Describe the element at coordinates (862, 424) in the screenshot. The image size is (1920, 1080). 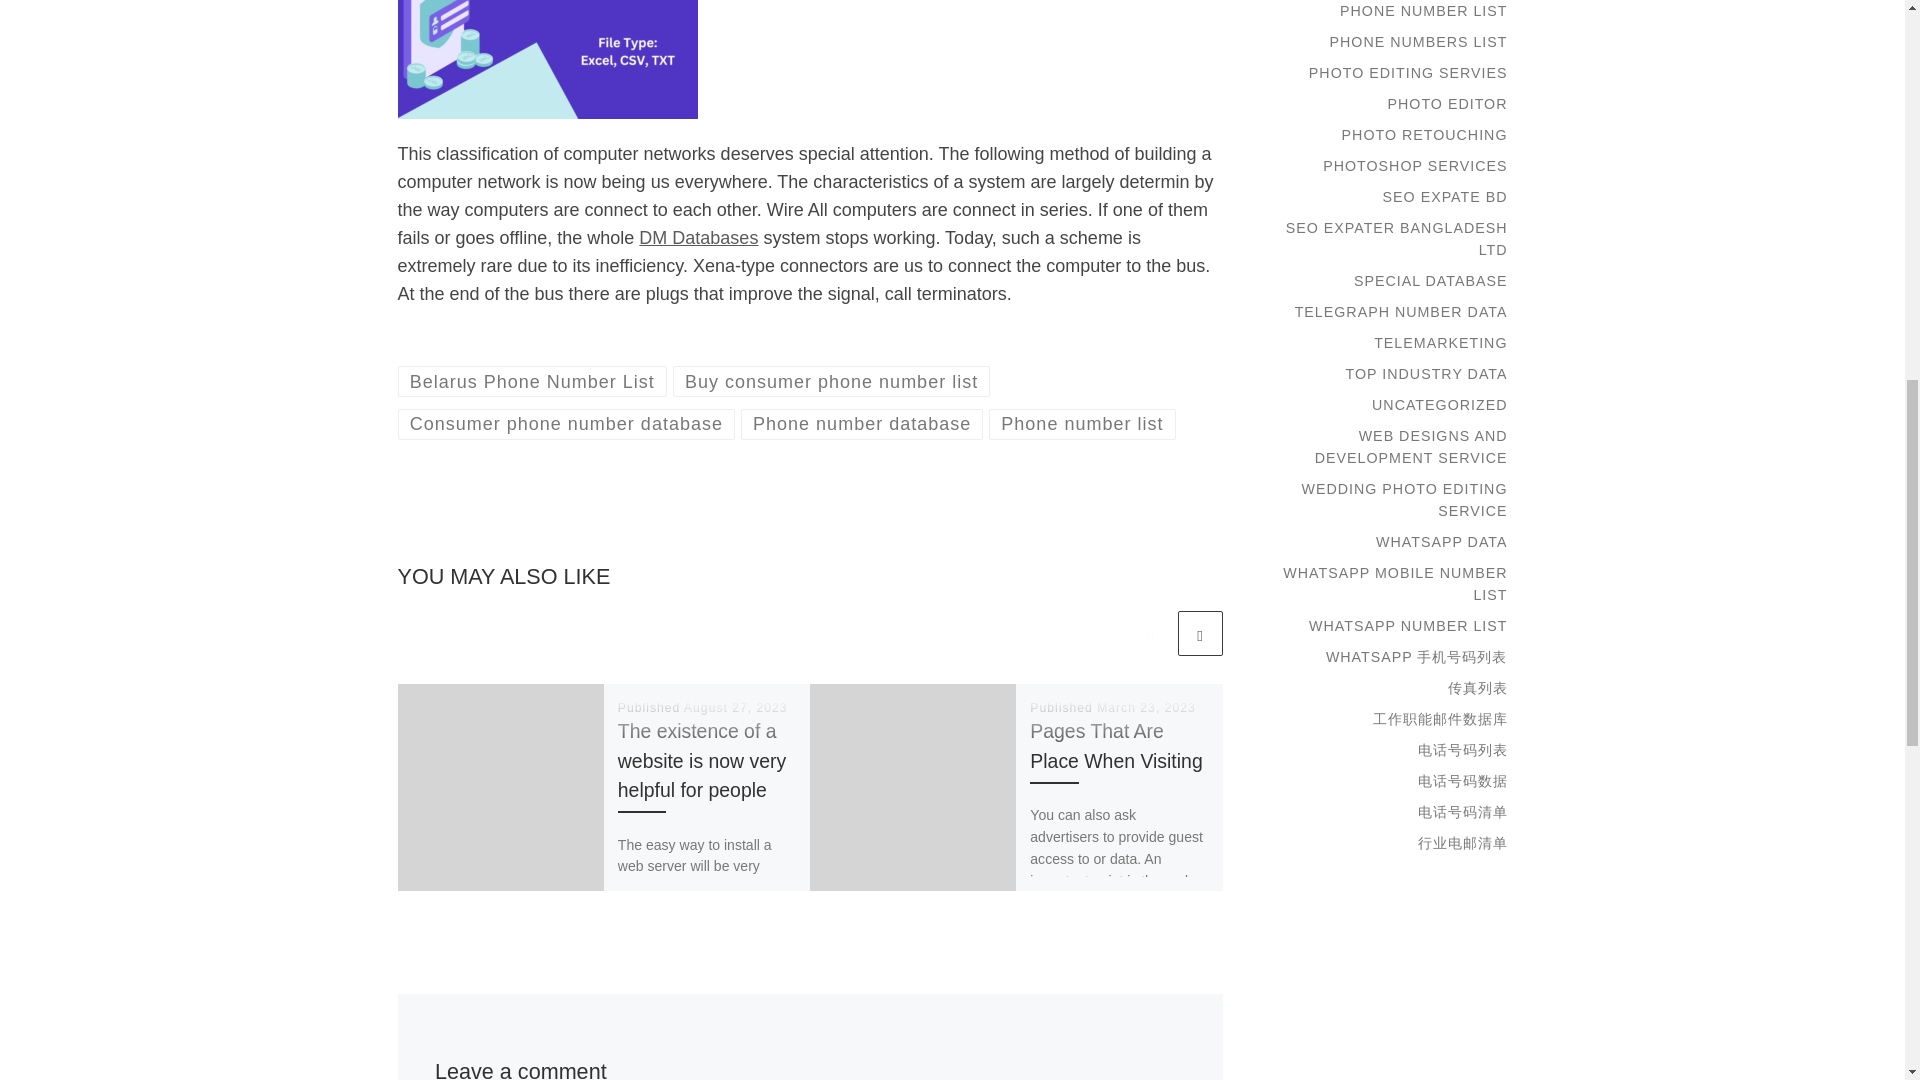
I see `Phone number database` at that location.